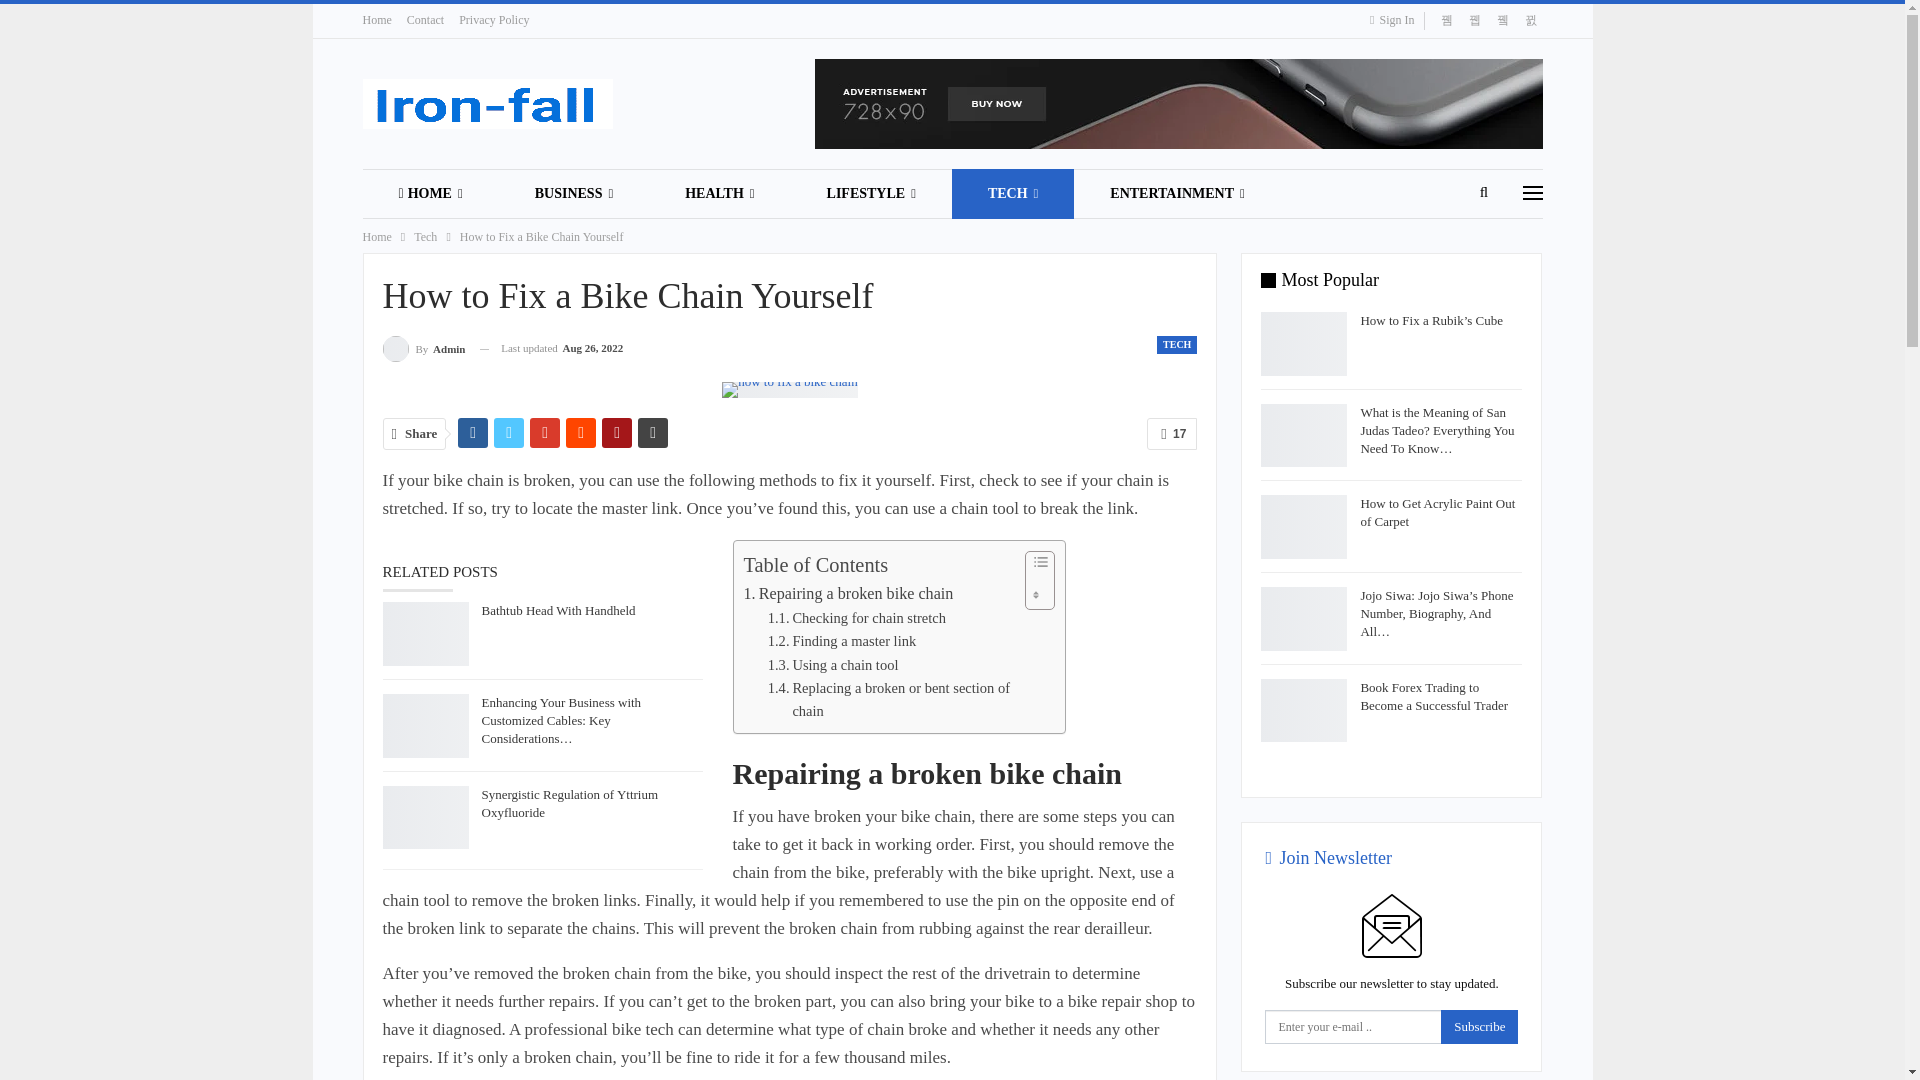  What do you see at coordinates (430, 194) in the screenshot?
I see `HOME` at bounding box center [430, 194].